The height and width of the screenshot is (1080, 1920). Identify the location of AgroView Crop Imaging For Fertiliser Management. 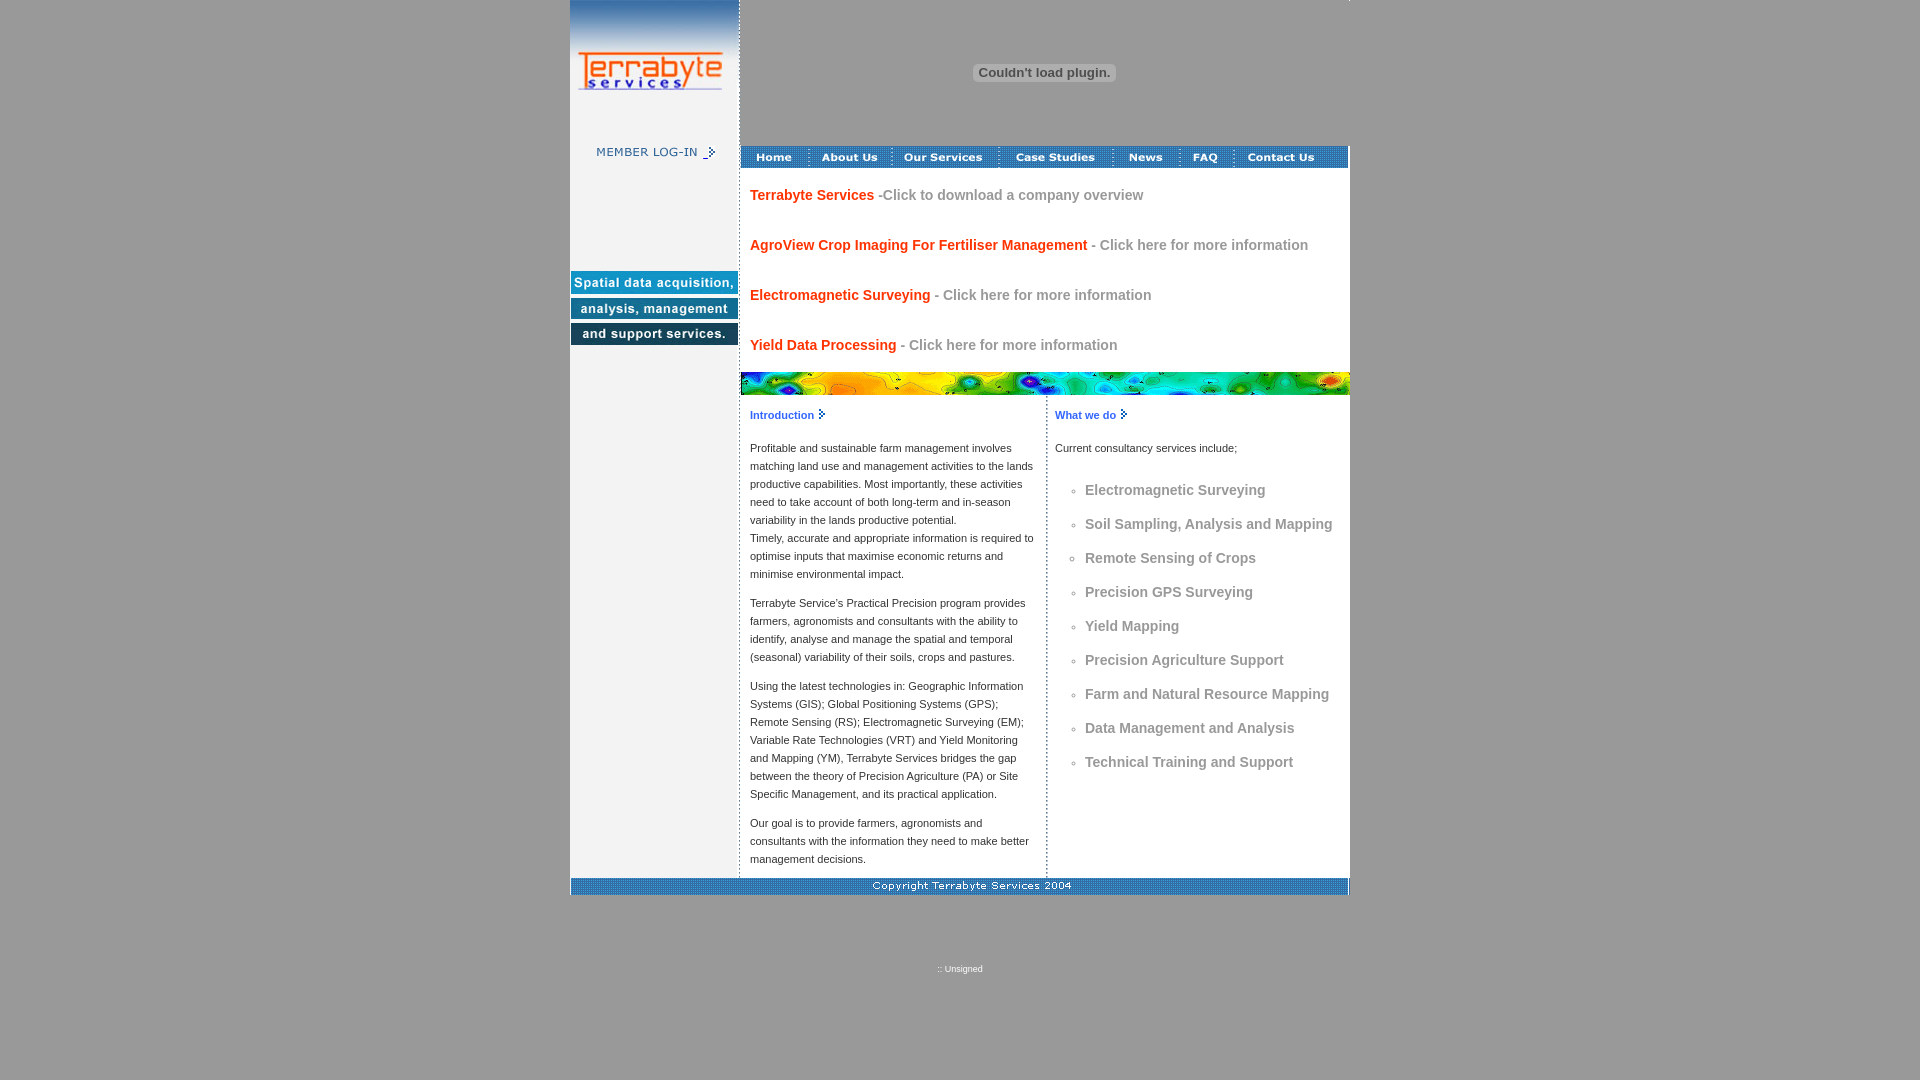
(918, 245).